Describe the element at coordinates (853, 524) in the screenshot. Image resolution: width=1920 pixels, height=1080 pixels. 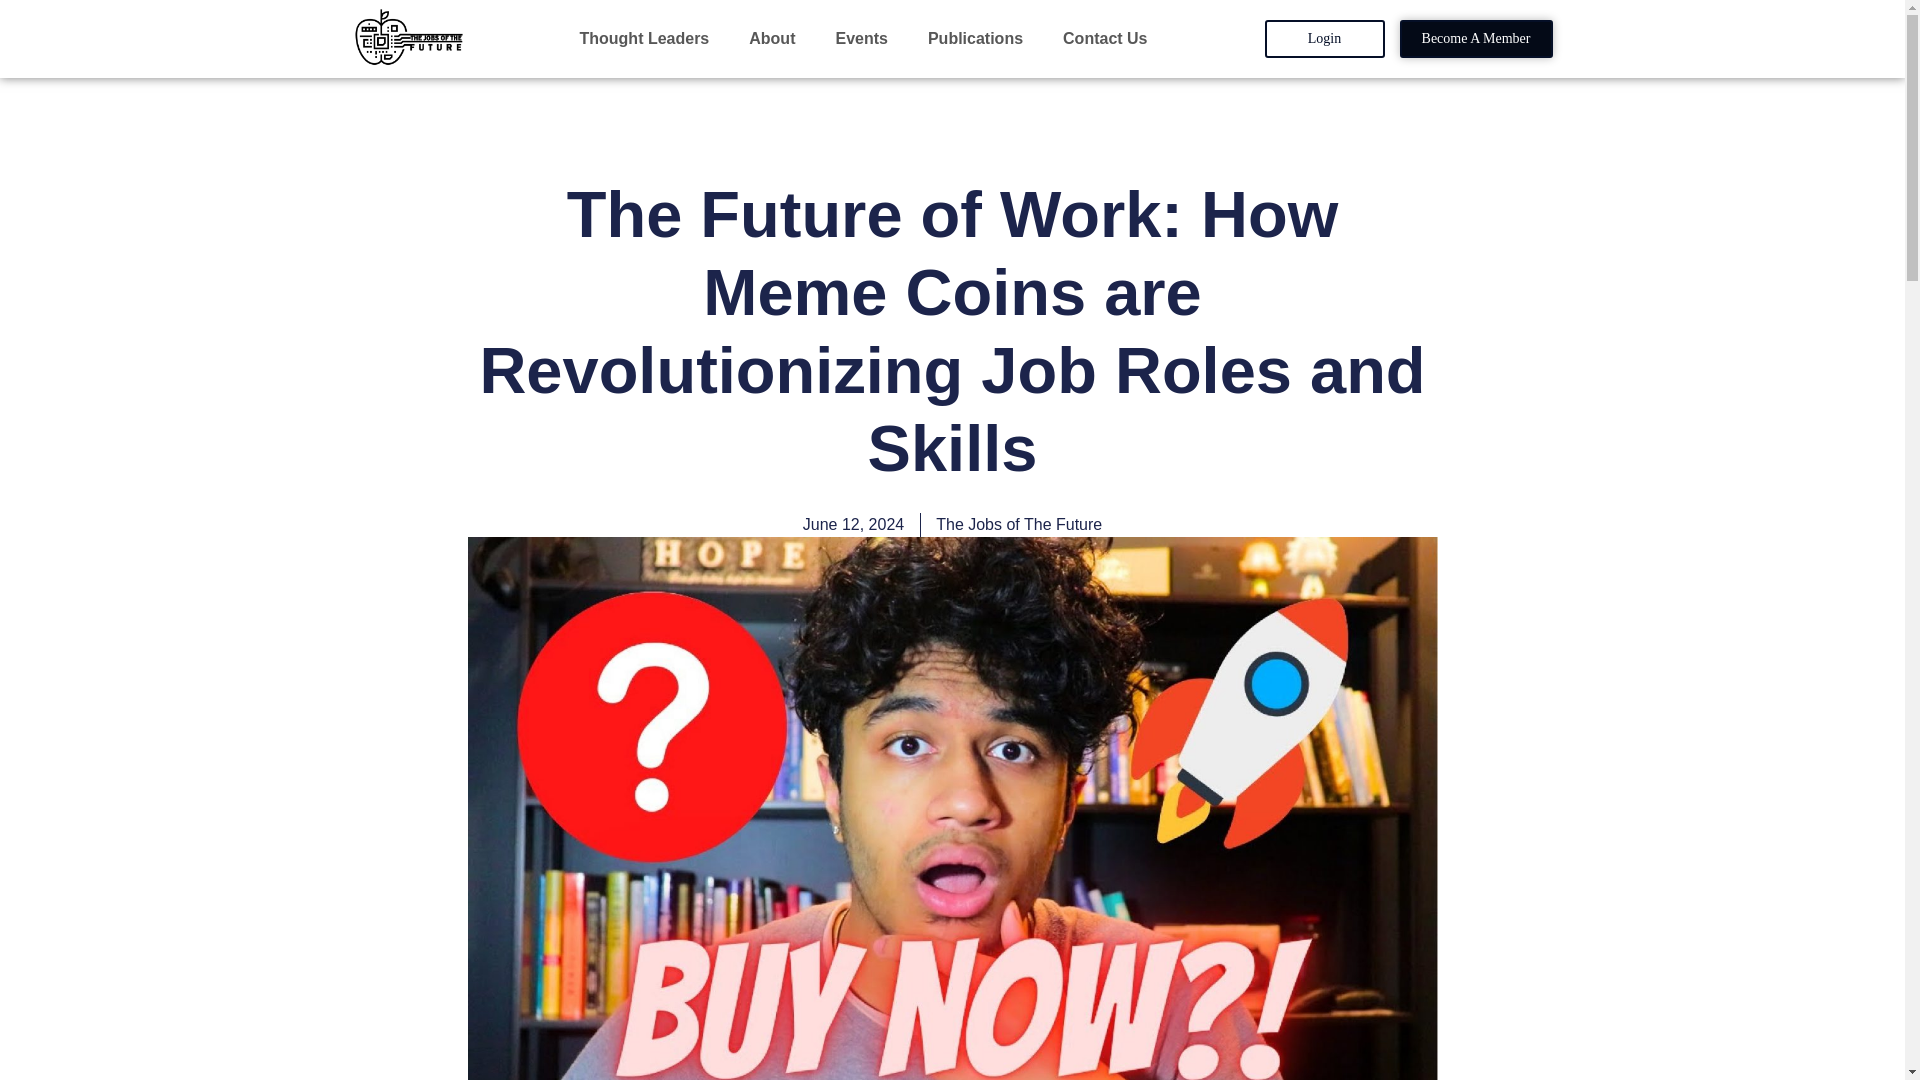
I see `June 12, 2024` at that location.